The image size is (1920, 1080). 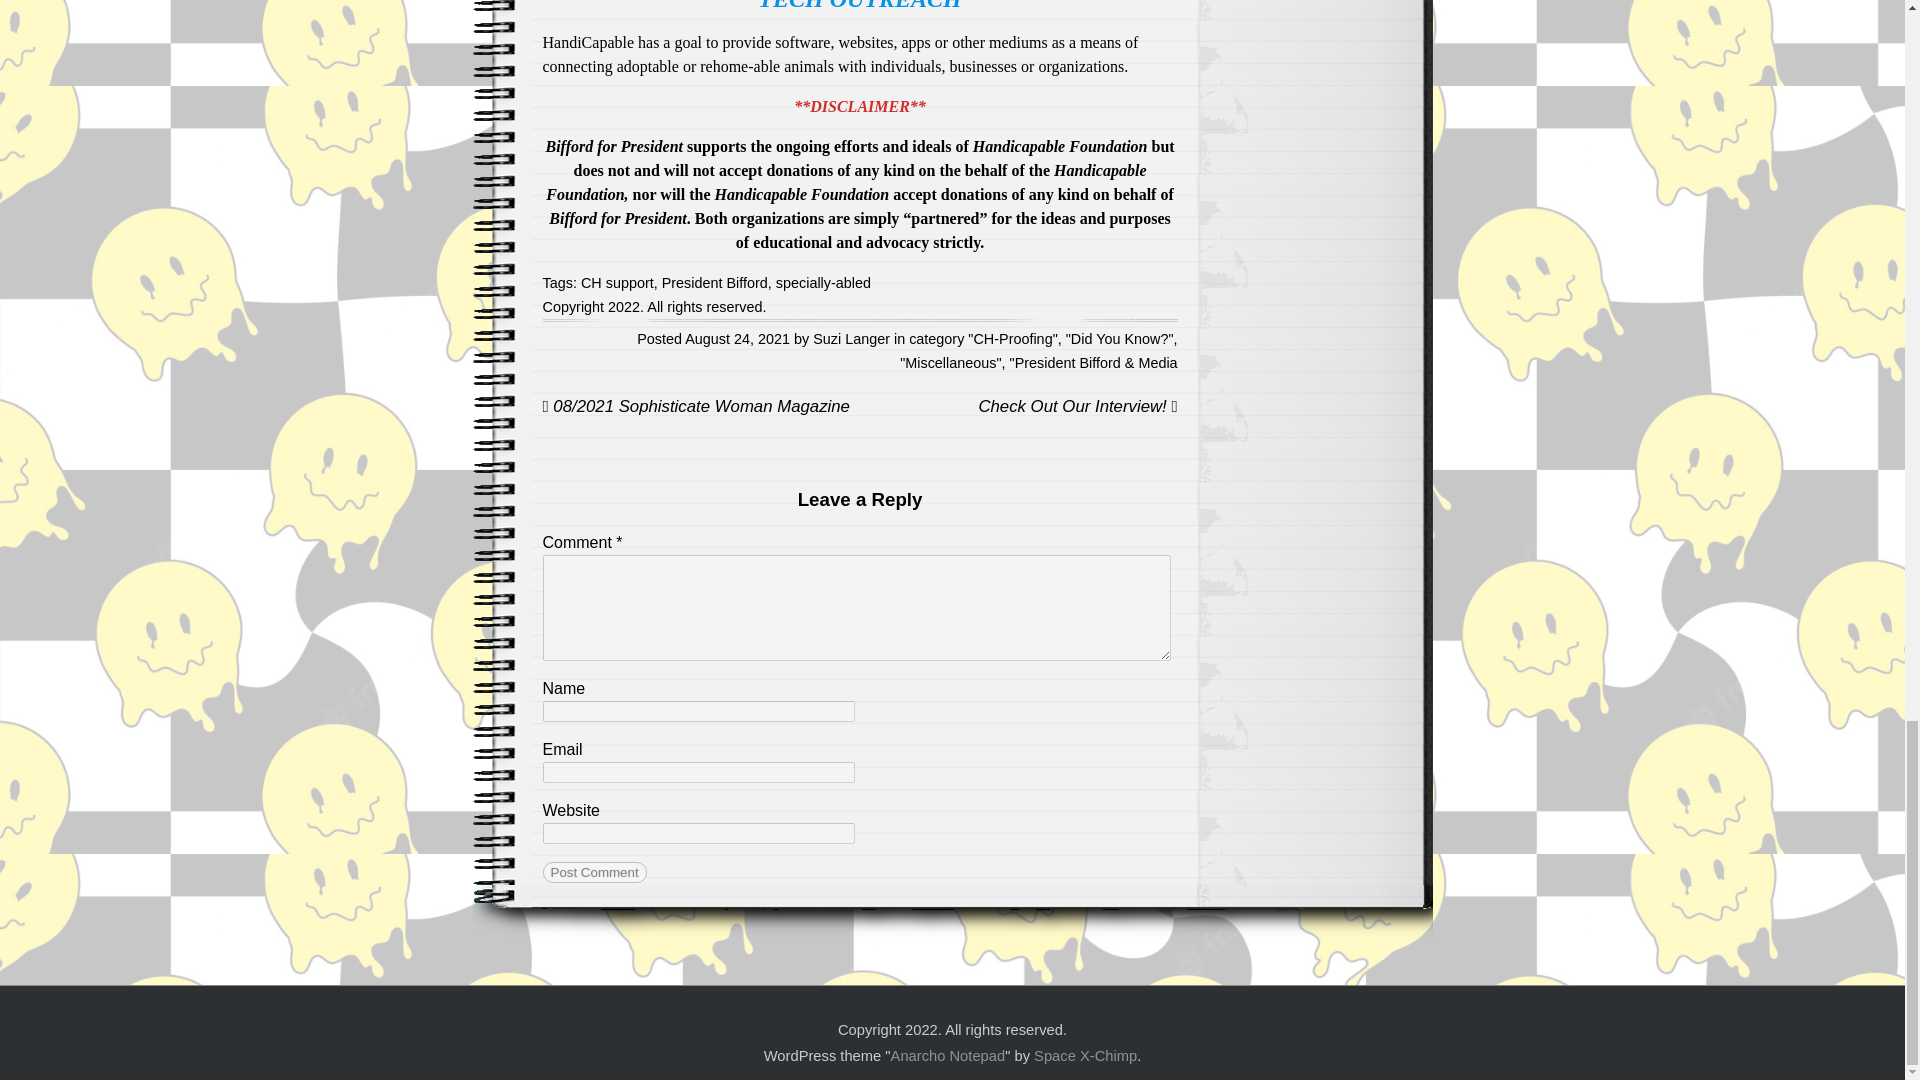 What do you see at coordinates (948, 1055) in the screenshot?
I see `Anarcho Notepad` at bounding box center [948, 1055].